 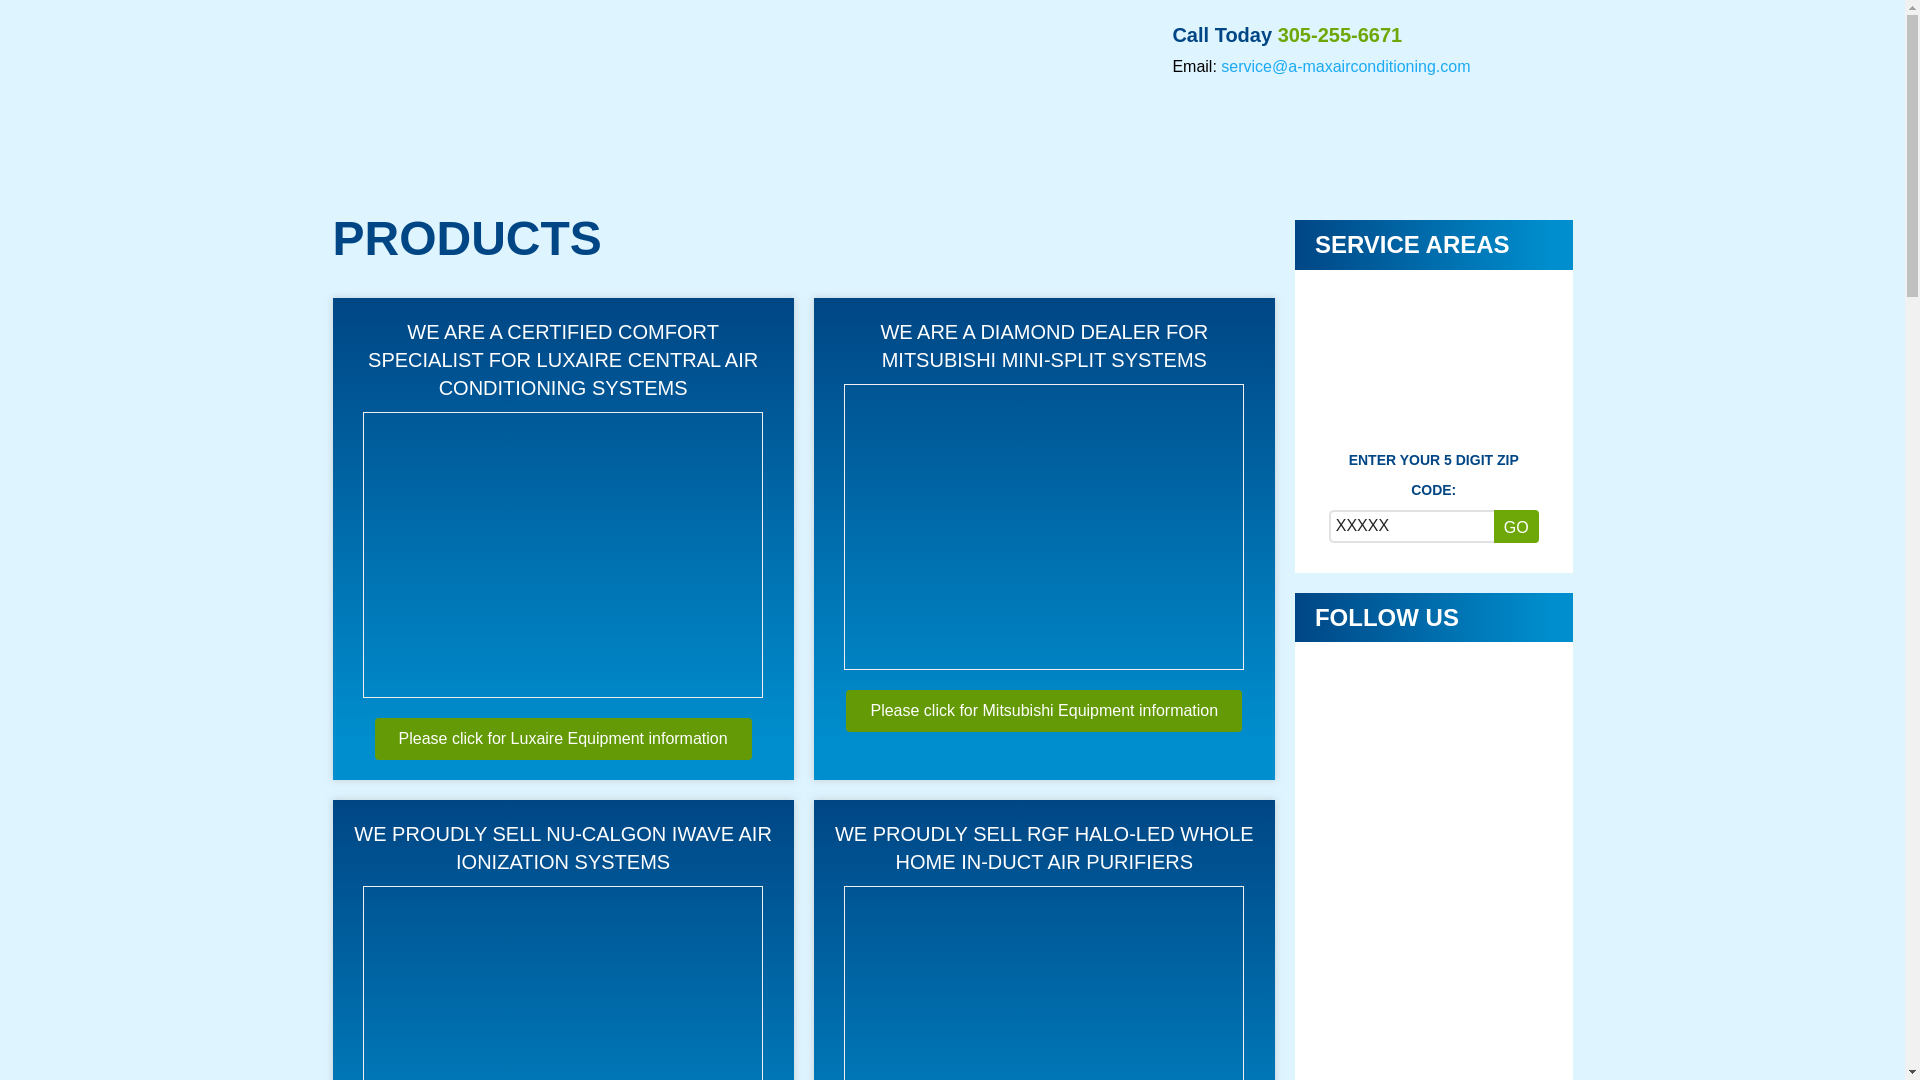 I want to click on GO, so click(x=1516, y=526).